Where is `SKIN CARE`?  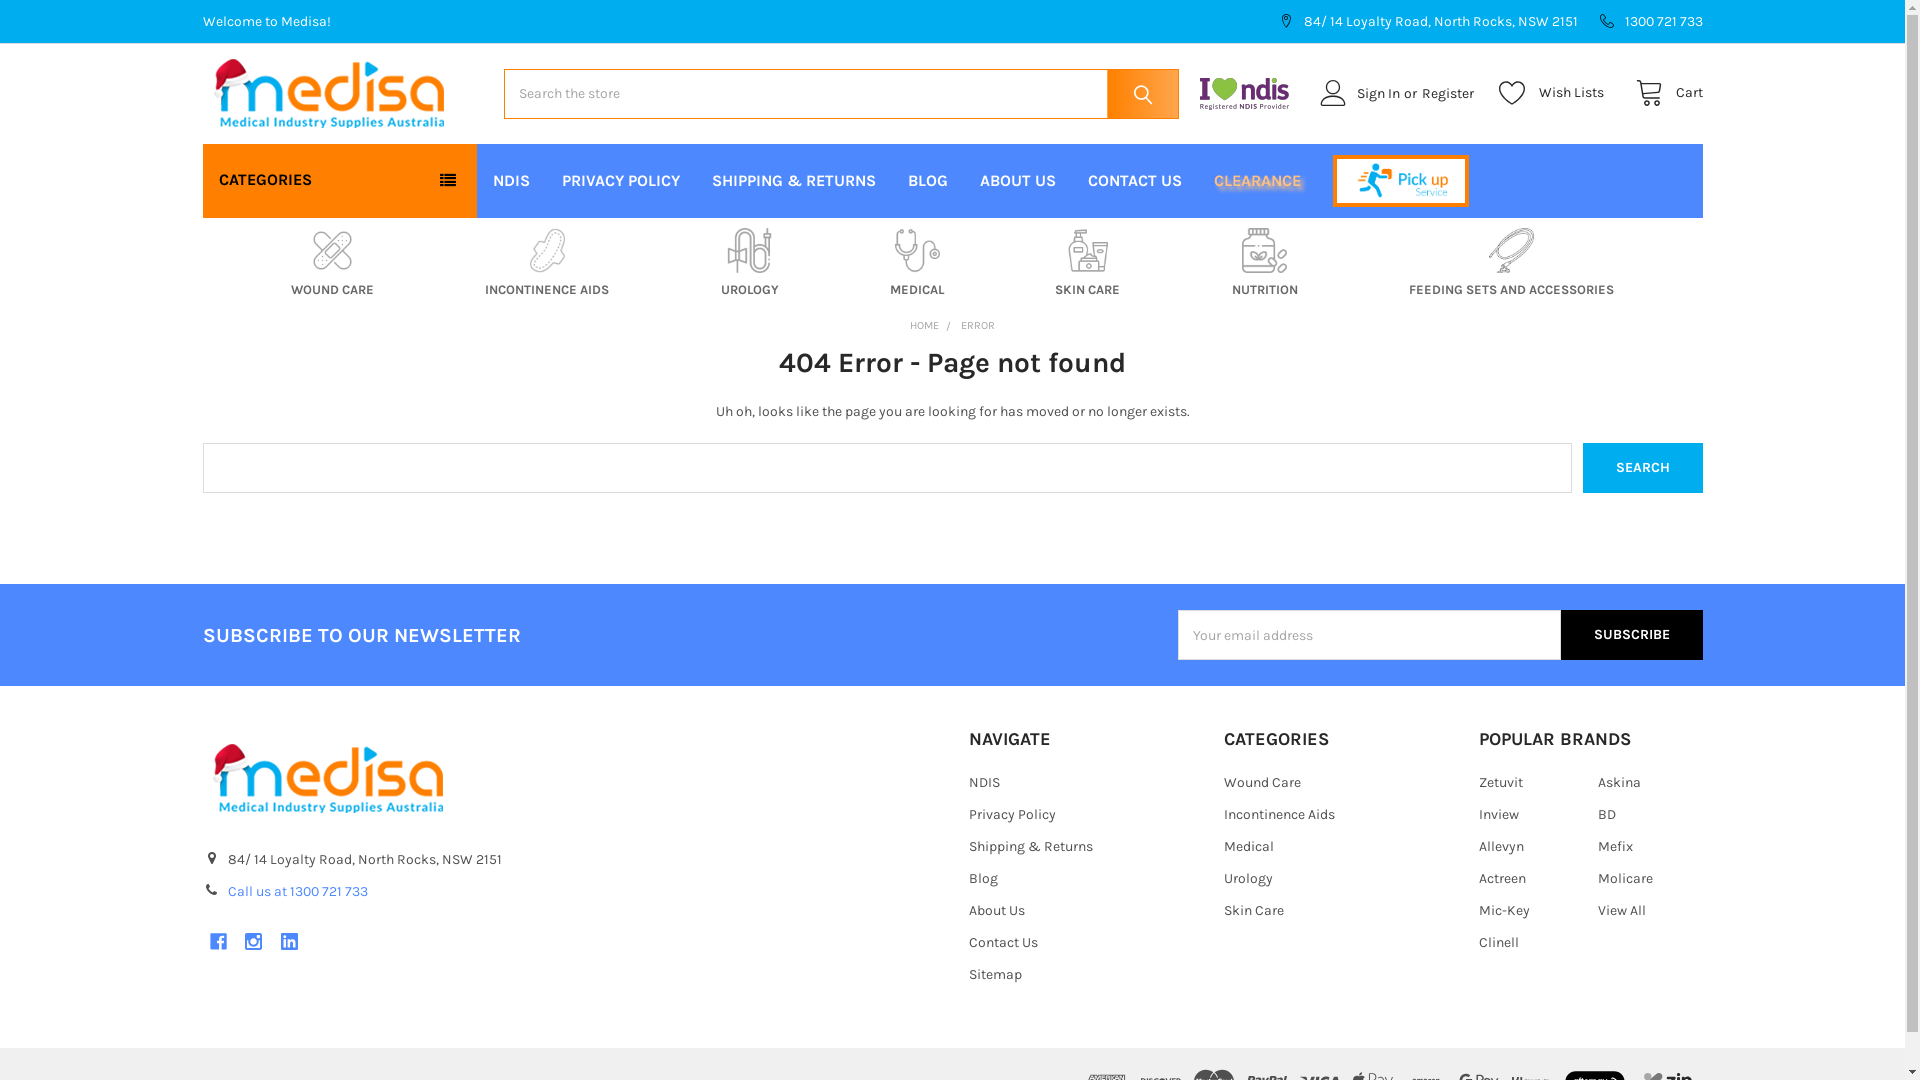 SKIN CARE is located at coordinates (1088, 264).